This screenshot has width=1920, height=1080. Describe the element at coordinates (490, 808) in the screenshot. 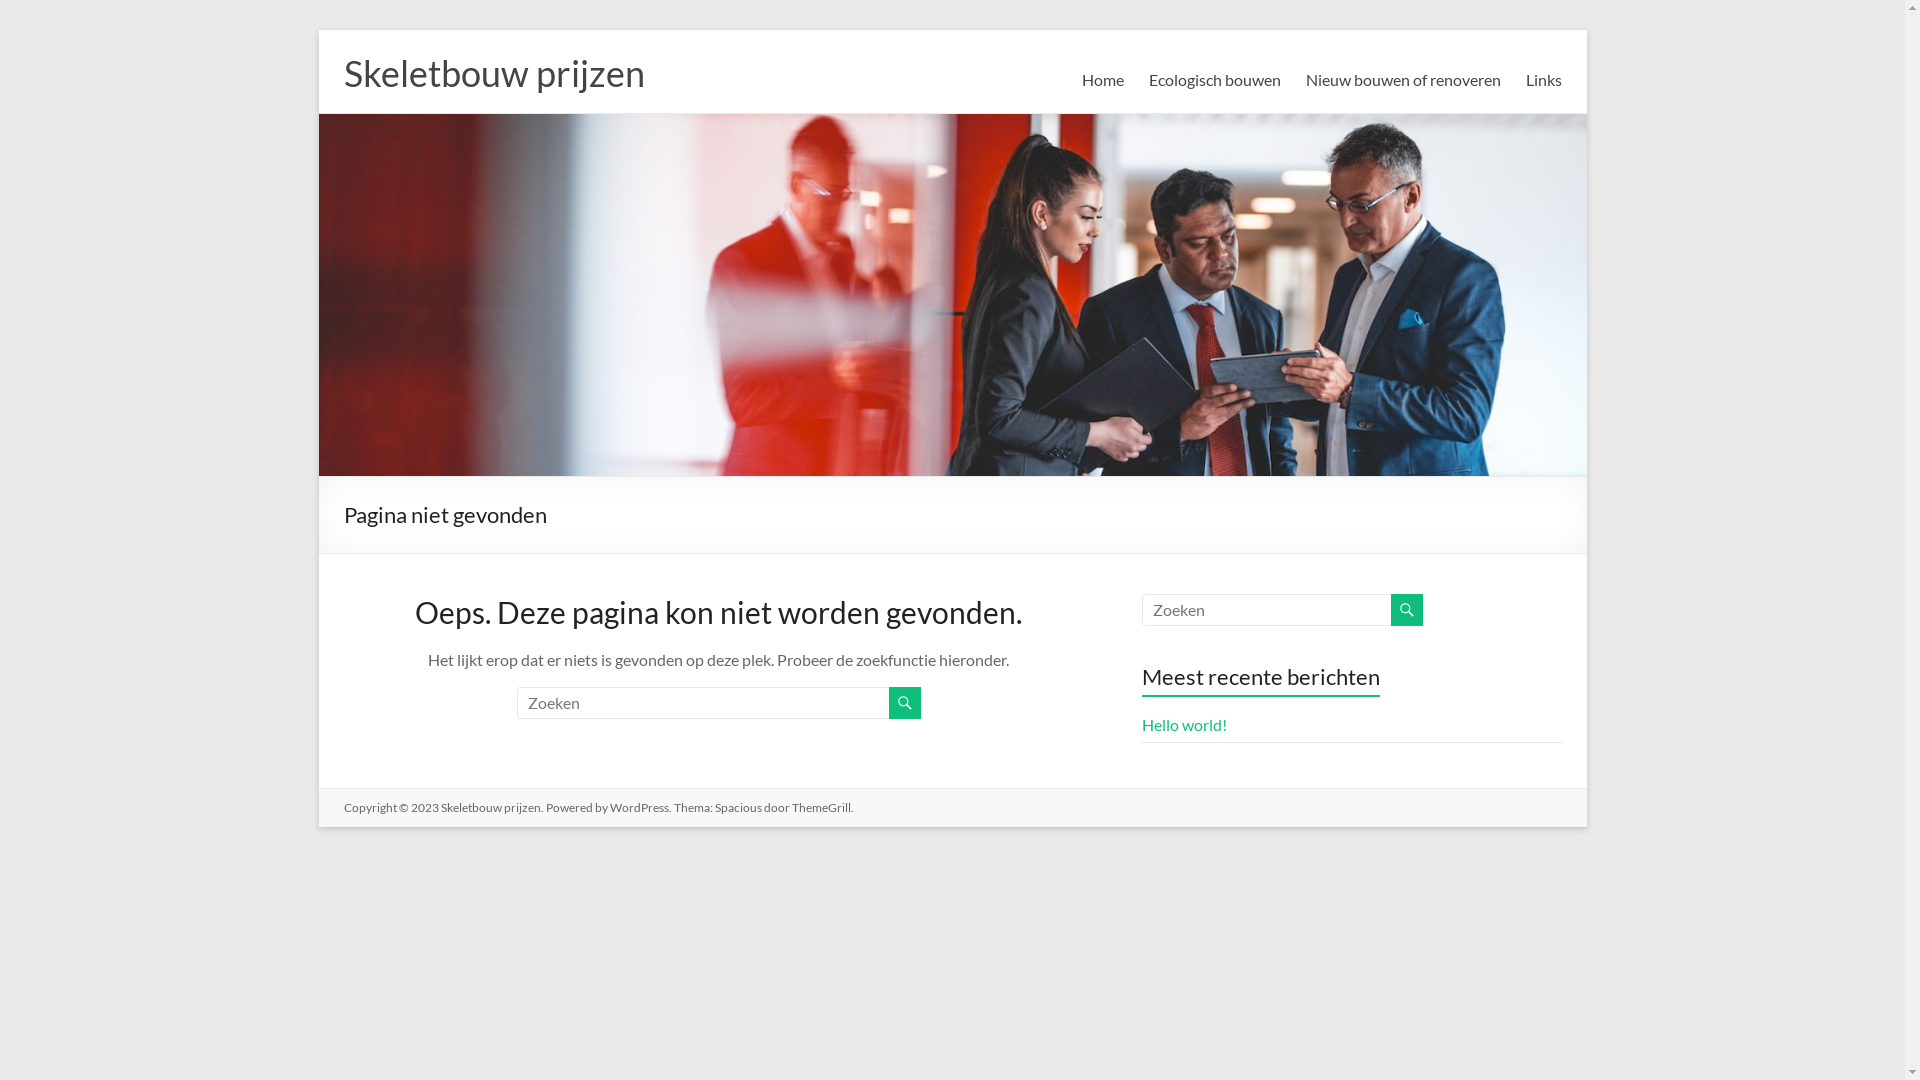

I see `Skeletbouw prijzen` at that location.